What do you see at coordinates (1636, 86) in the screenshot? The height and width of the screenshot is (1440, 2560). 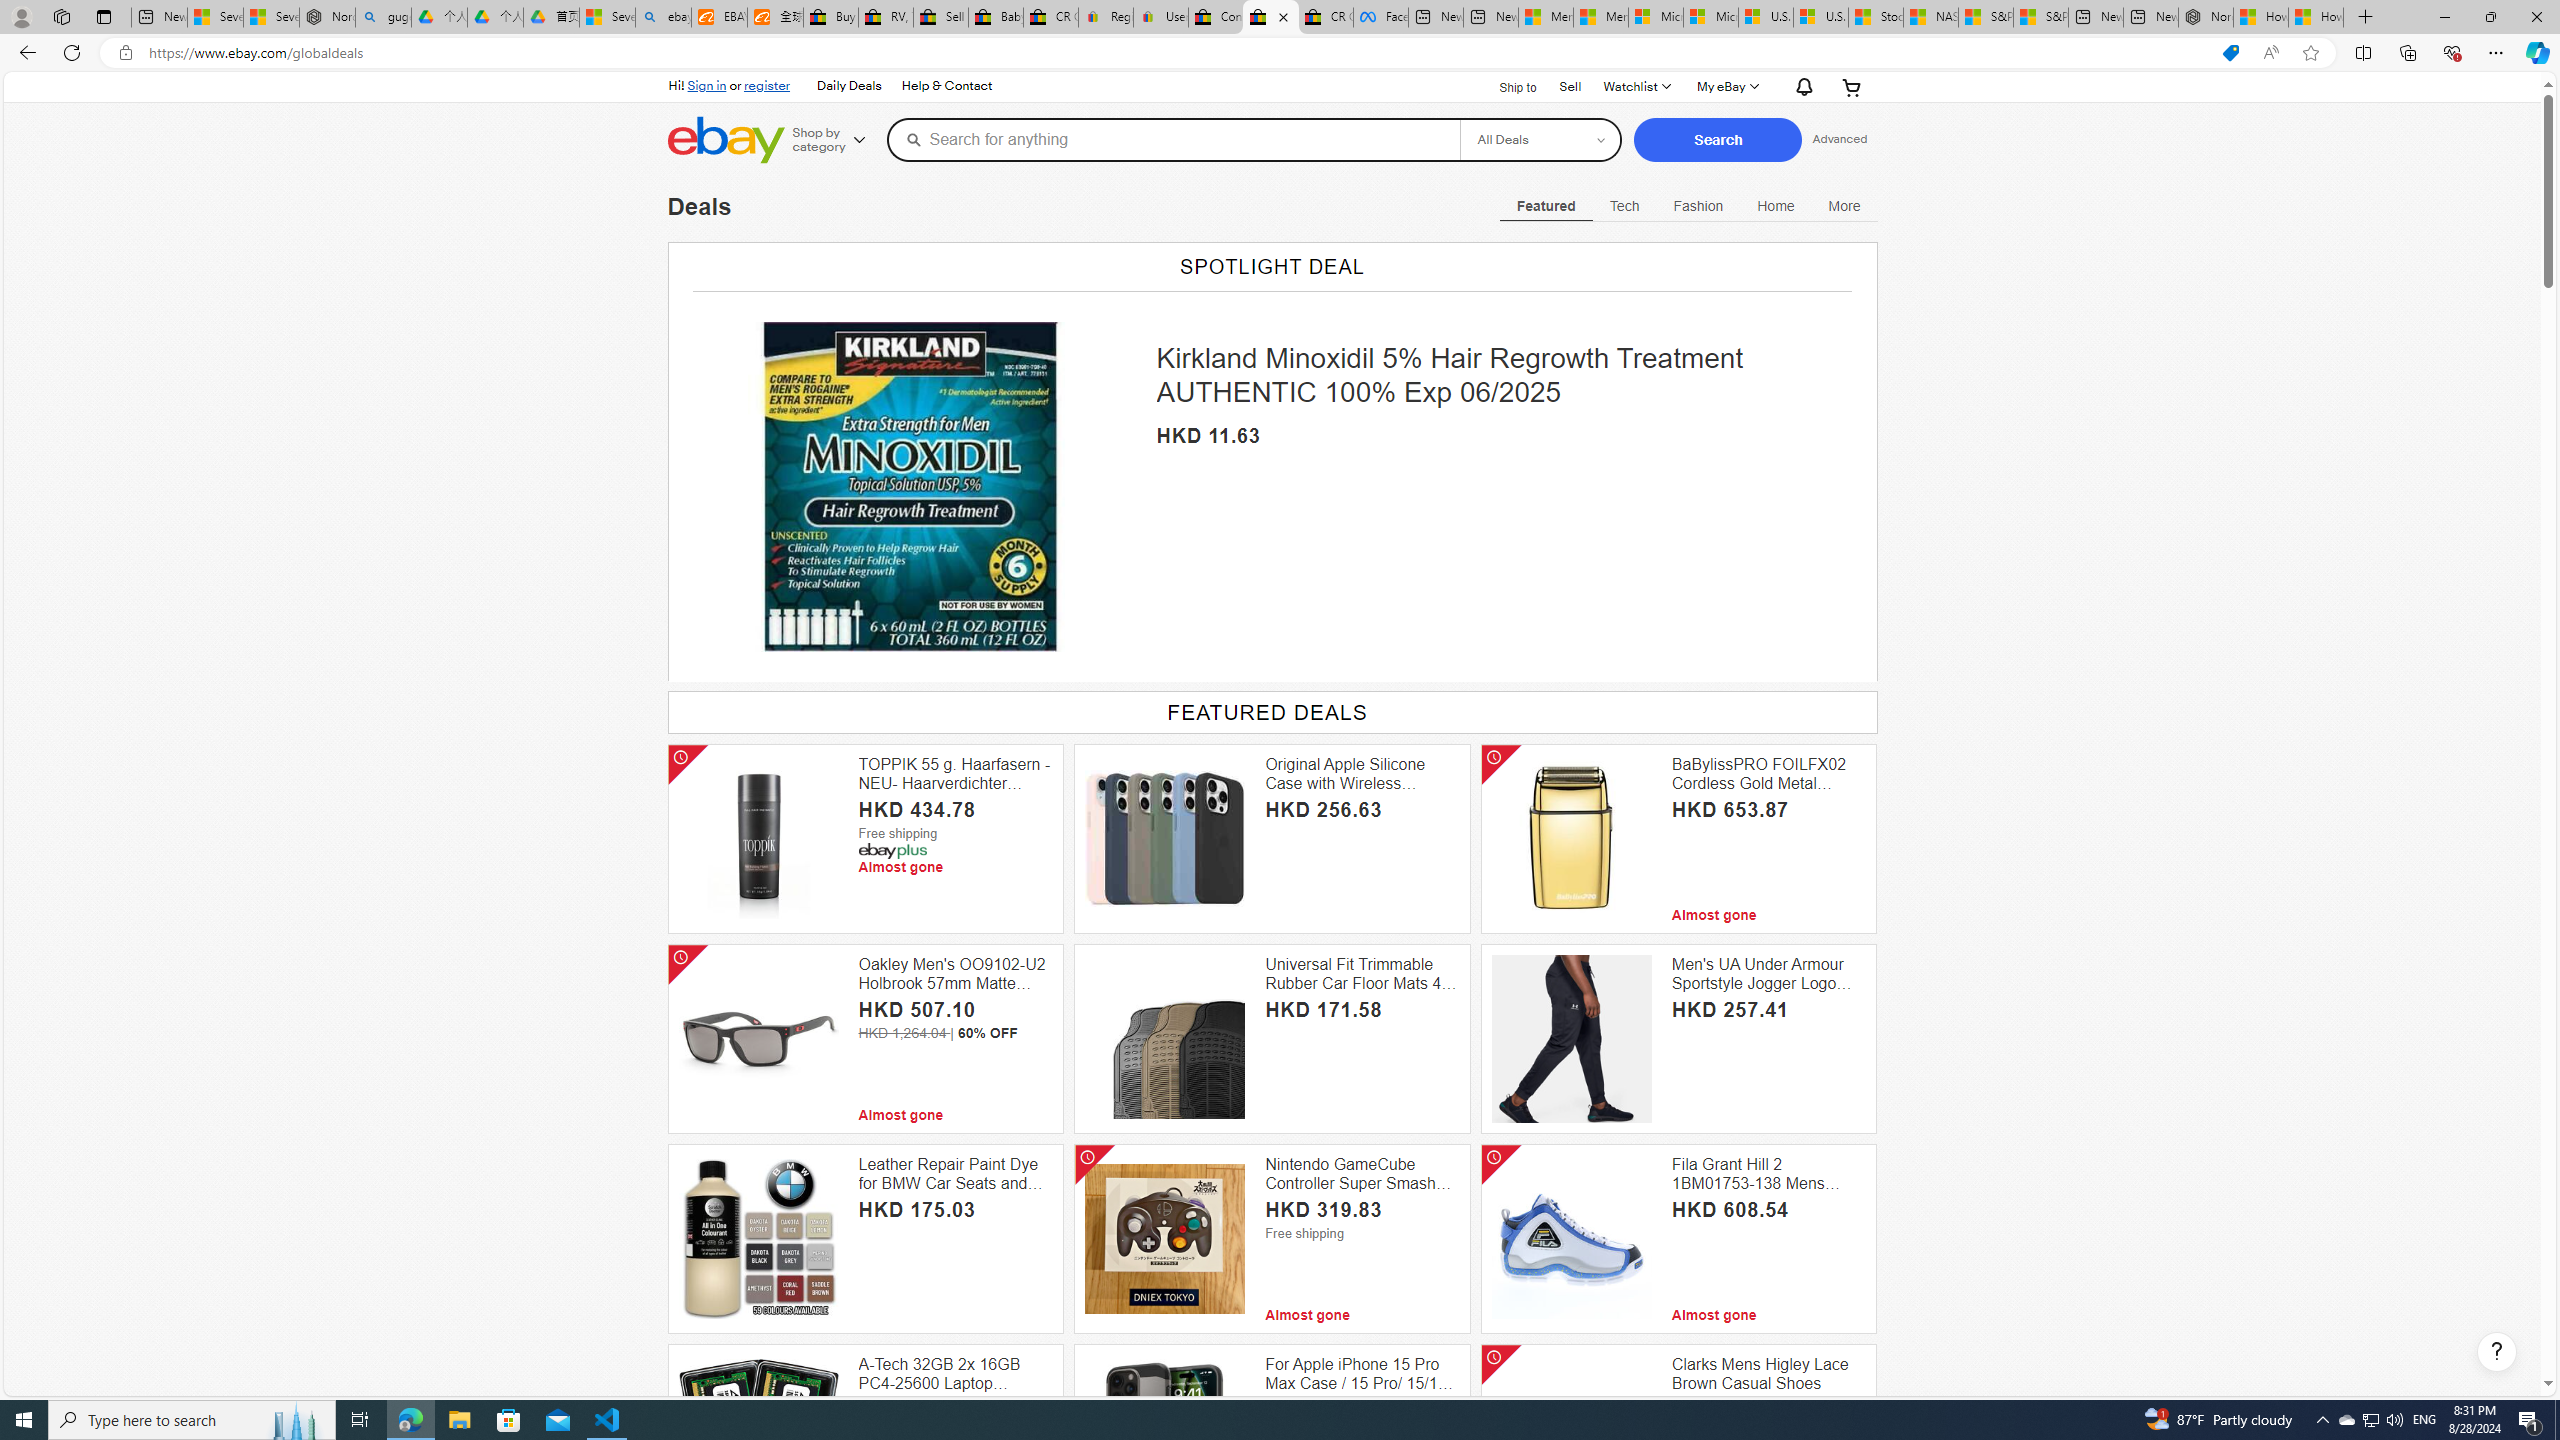 I see `WatchlistExpand Watch List` at bounding box center [1636, 86].